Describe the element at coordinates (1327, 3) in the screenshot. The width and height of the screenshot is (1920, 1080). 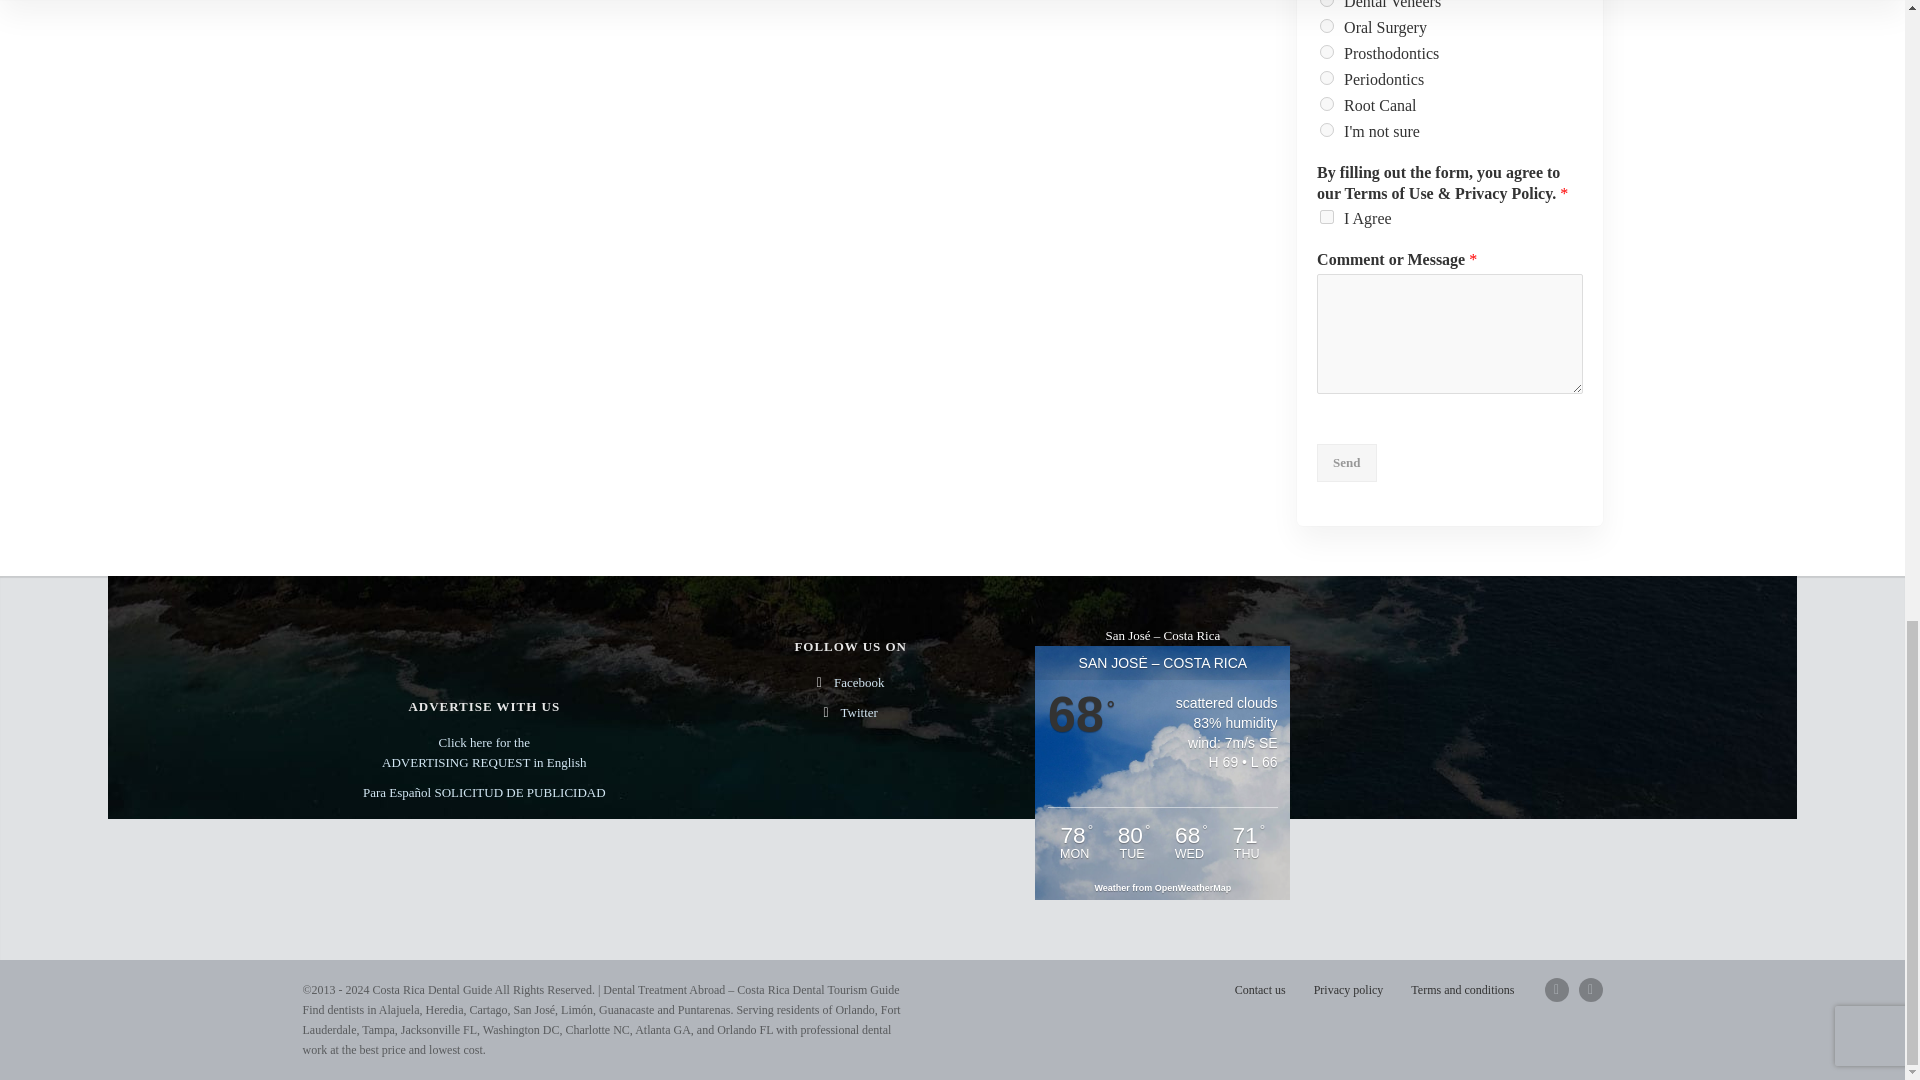
I see `Dental Veneers` at that location.